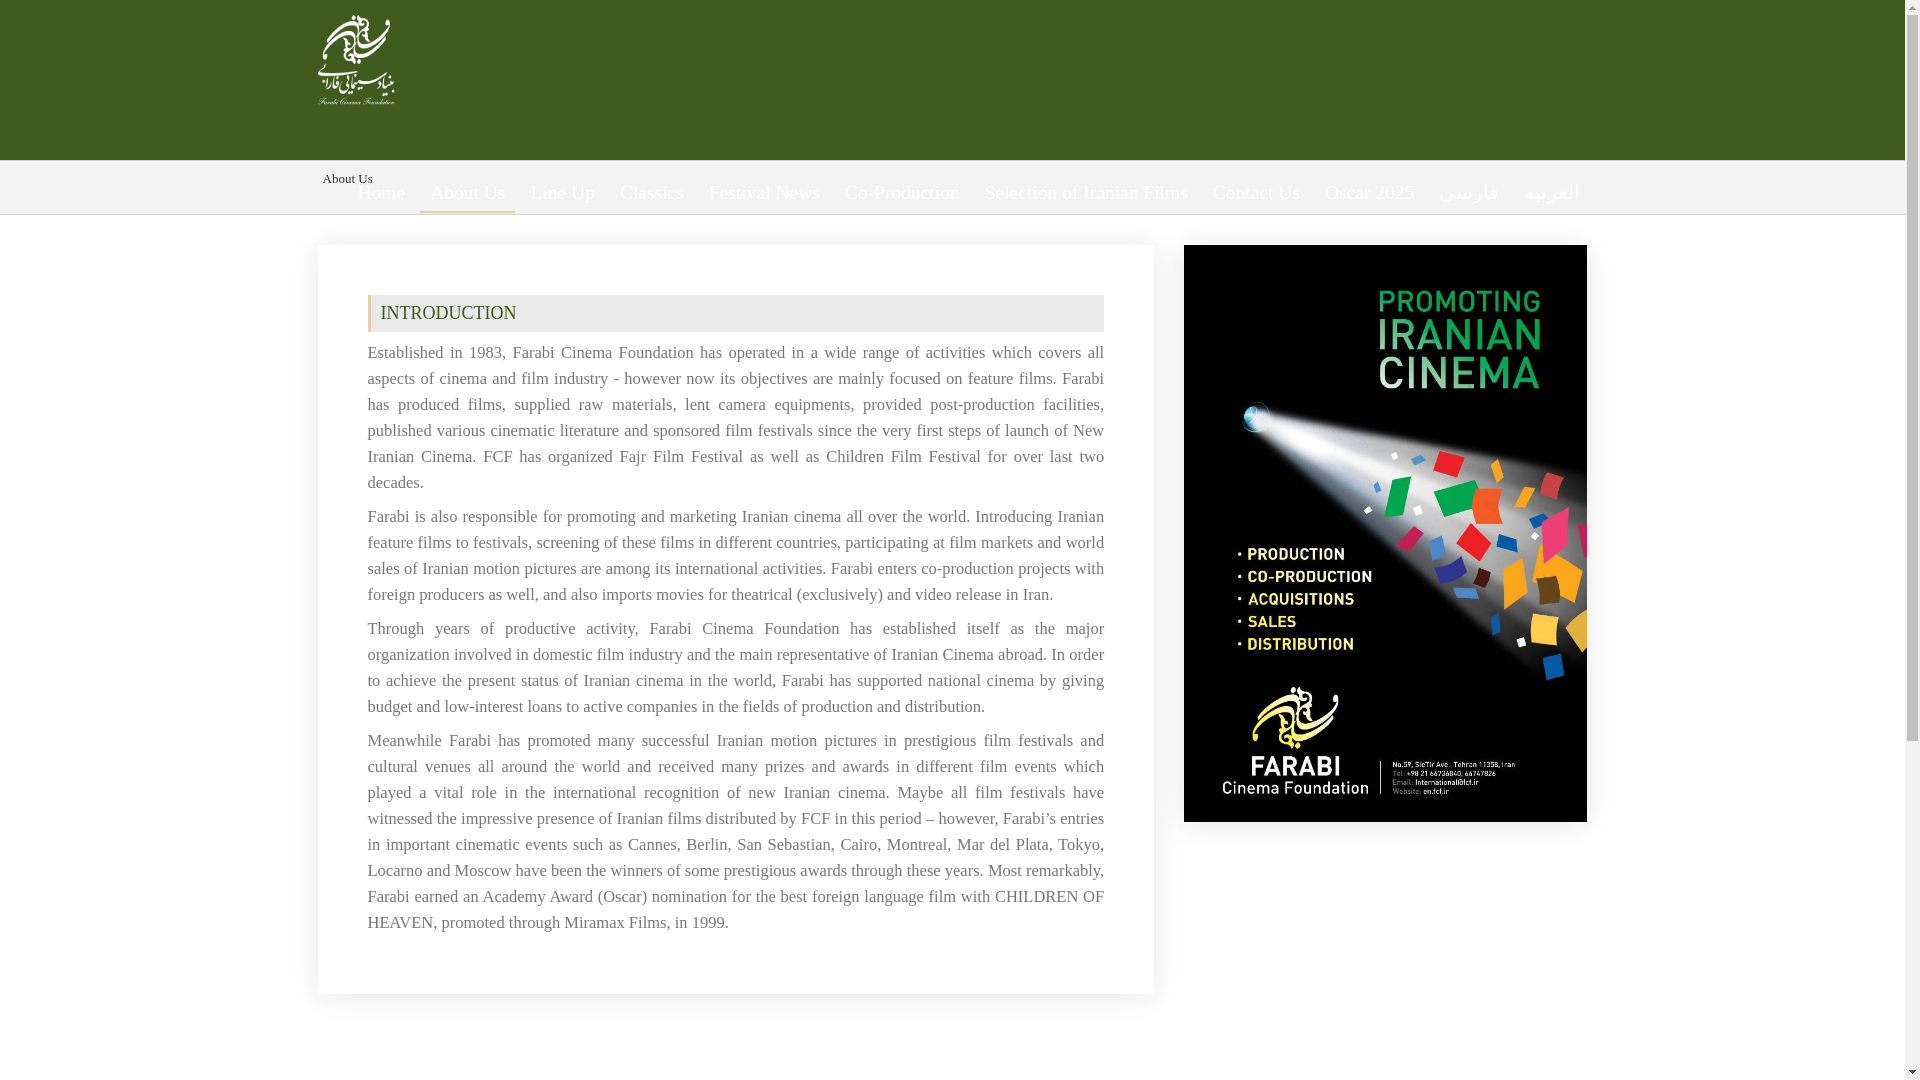 The width and height of the screenshot is (1920, 1080). Describe the element at coordinates (348, 178) in the screenshot. I see `About Us` at that location.